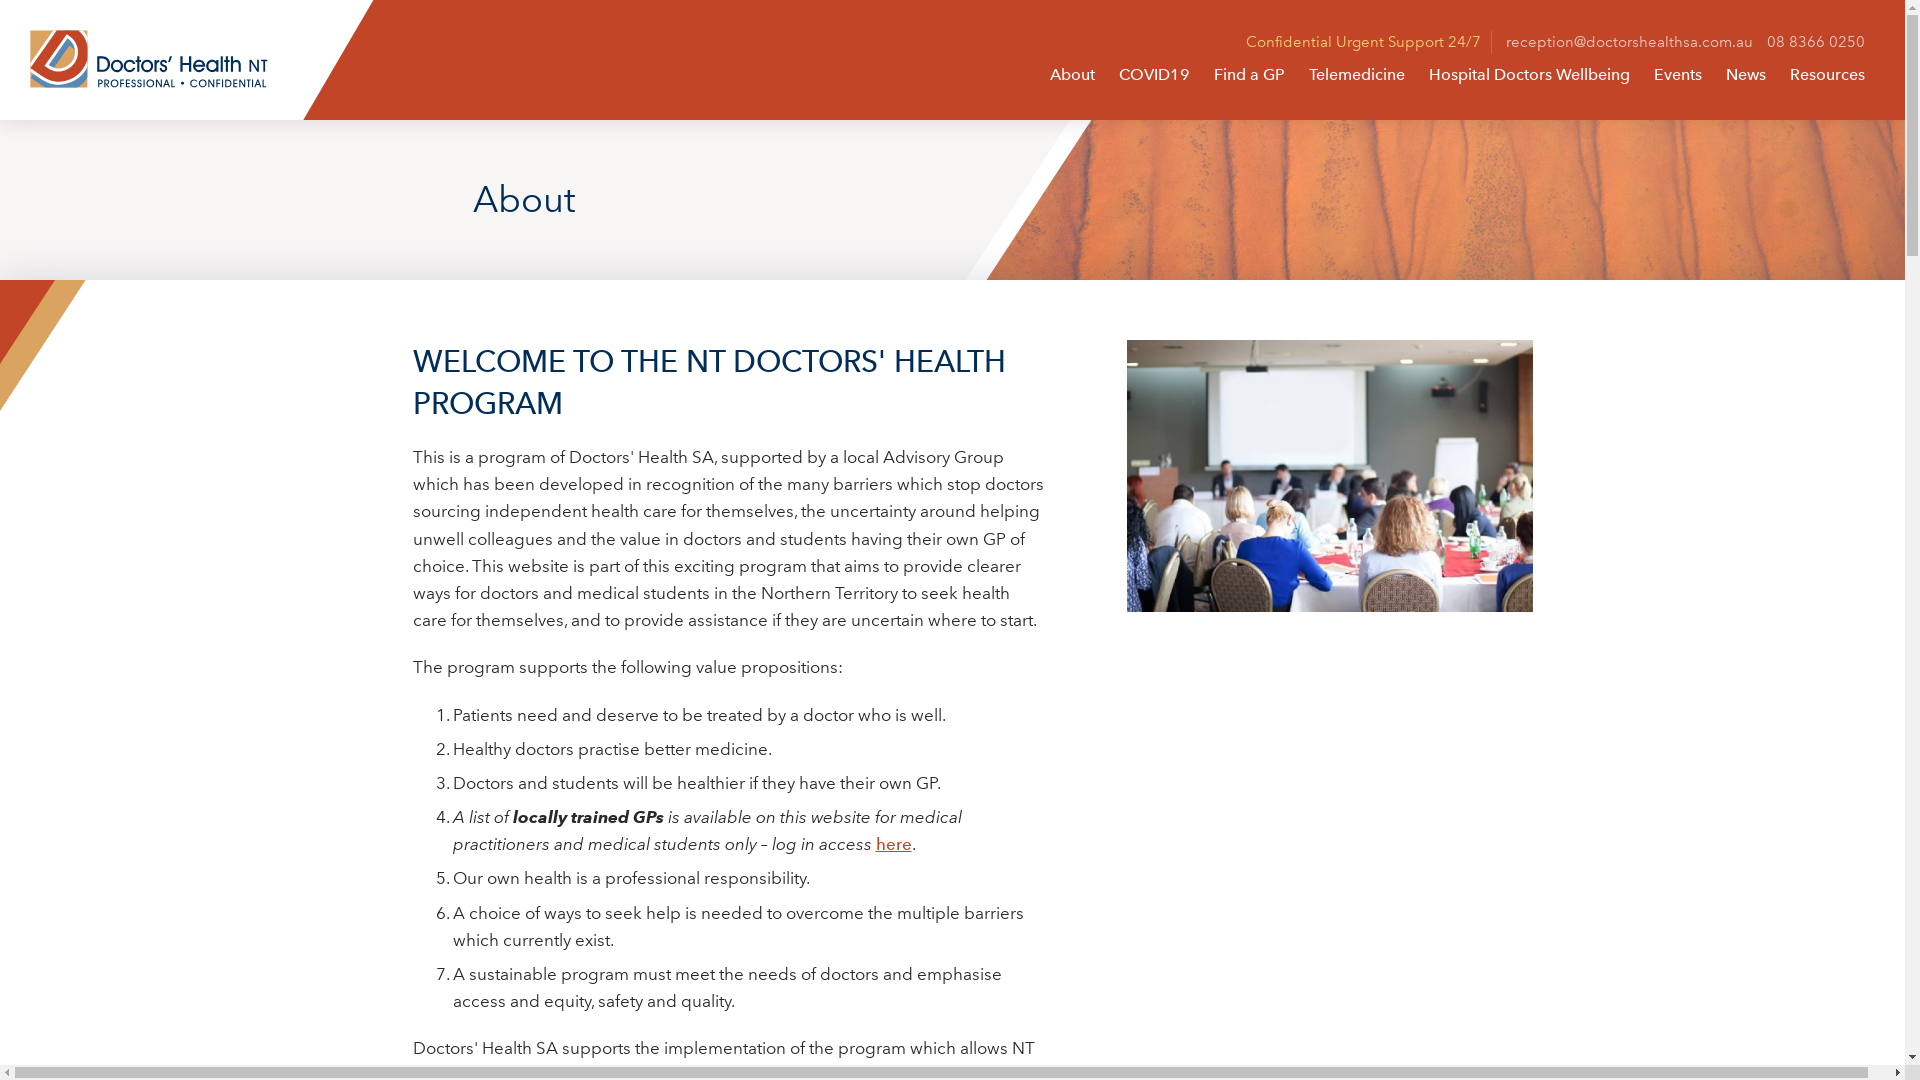 This screenshot has width=1920, height=1080. Describe the element at coordinates (1746, 75) in the screenshot. I see `News` at that location.